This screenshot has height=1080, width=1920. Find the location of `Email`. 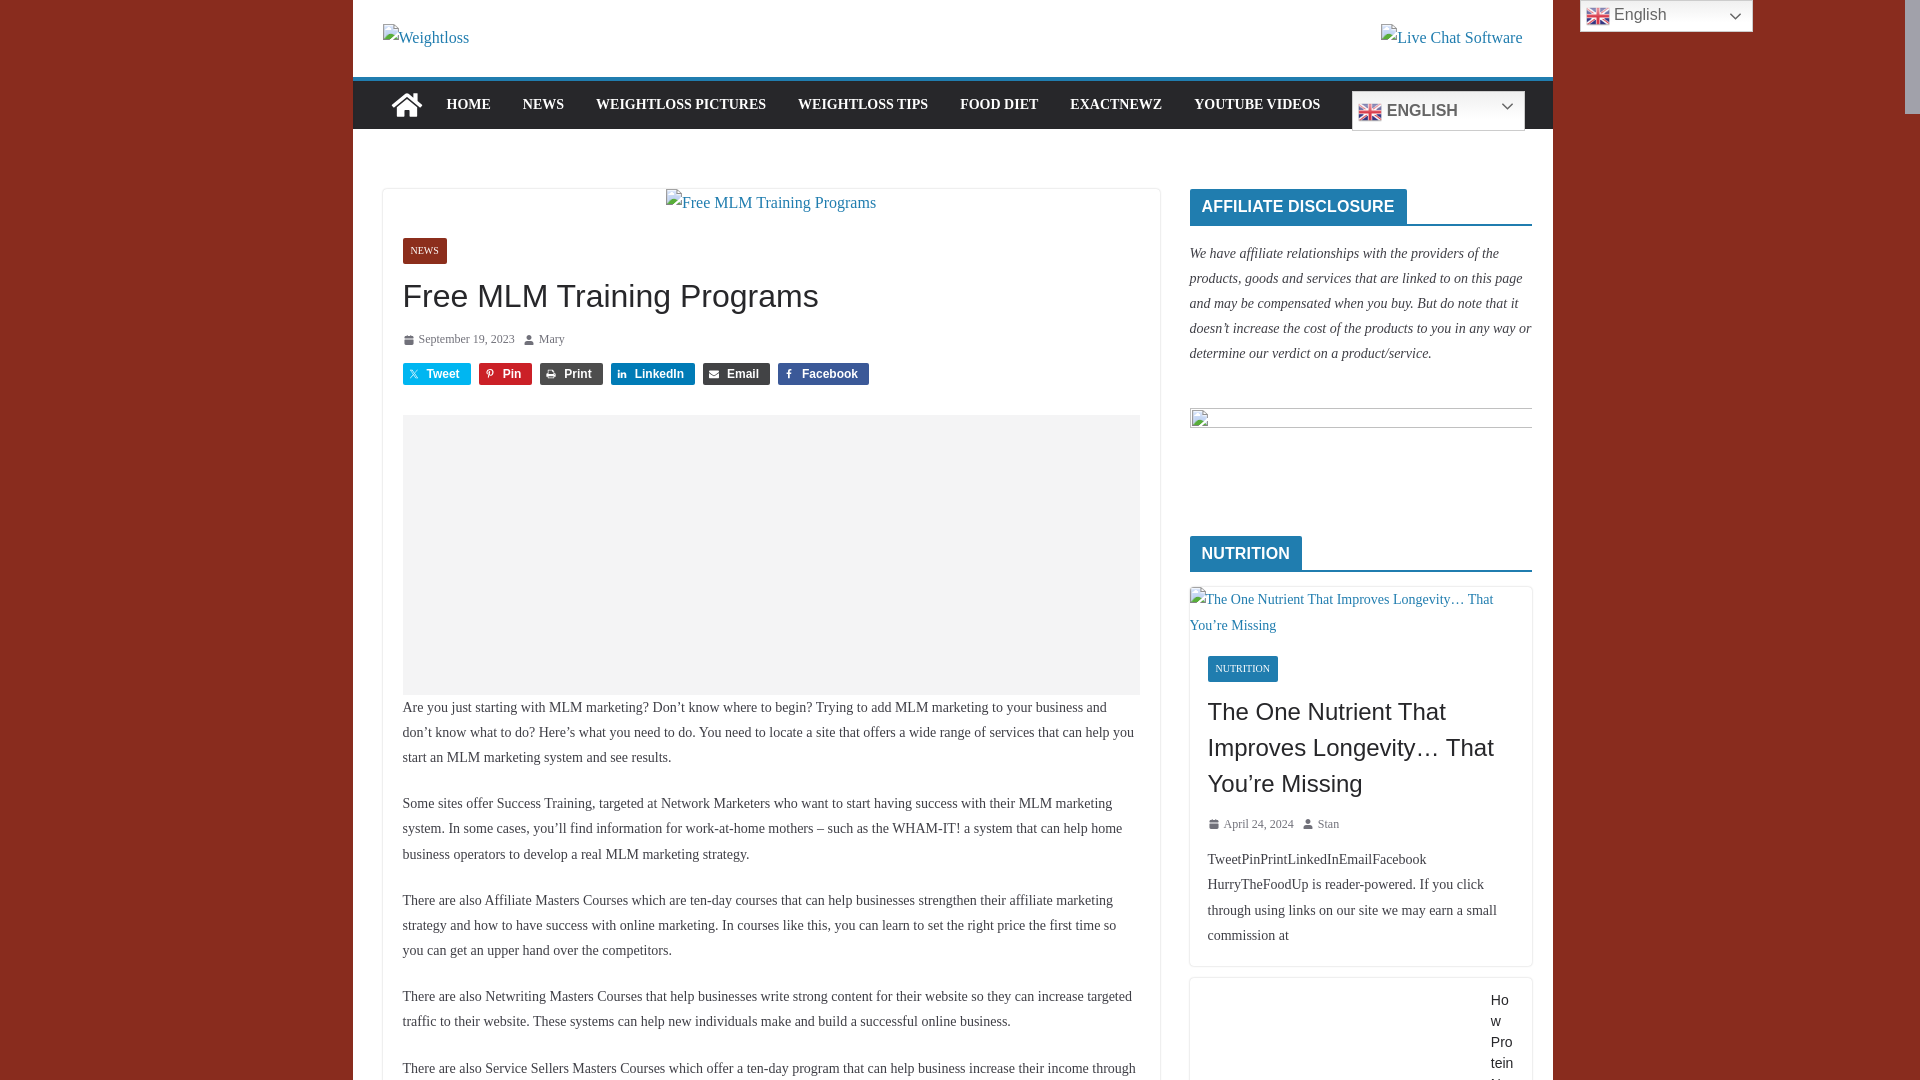

Email is located at coordinates (736, 373).